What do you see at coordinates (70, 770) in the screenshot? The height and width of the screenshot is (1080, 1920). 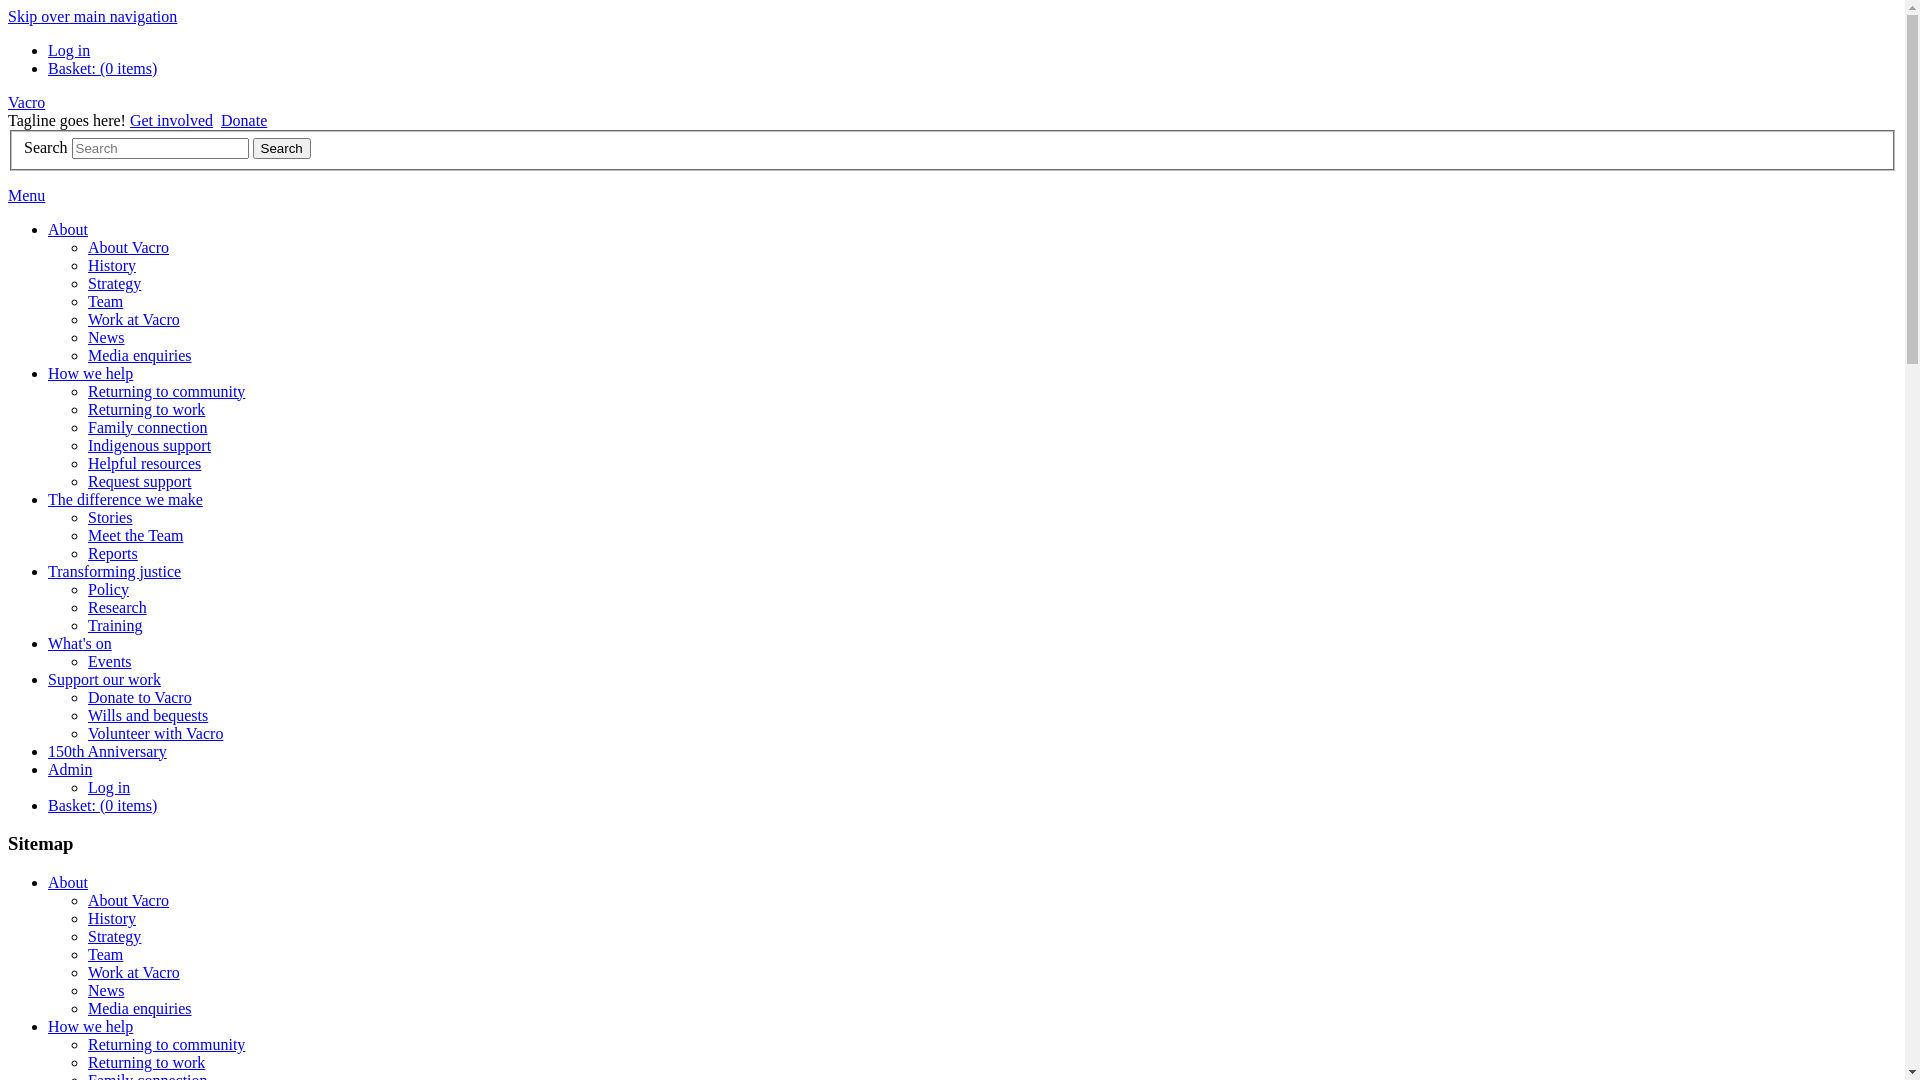 I see `Admin` at bounding box center [70, 770].